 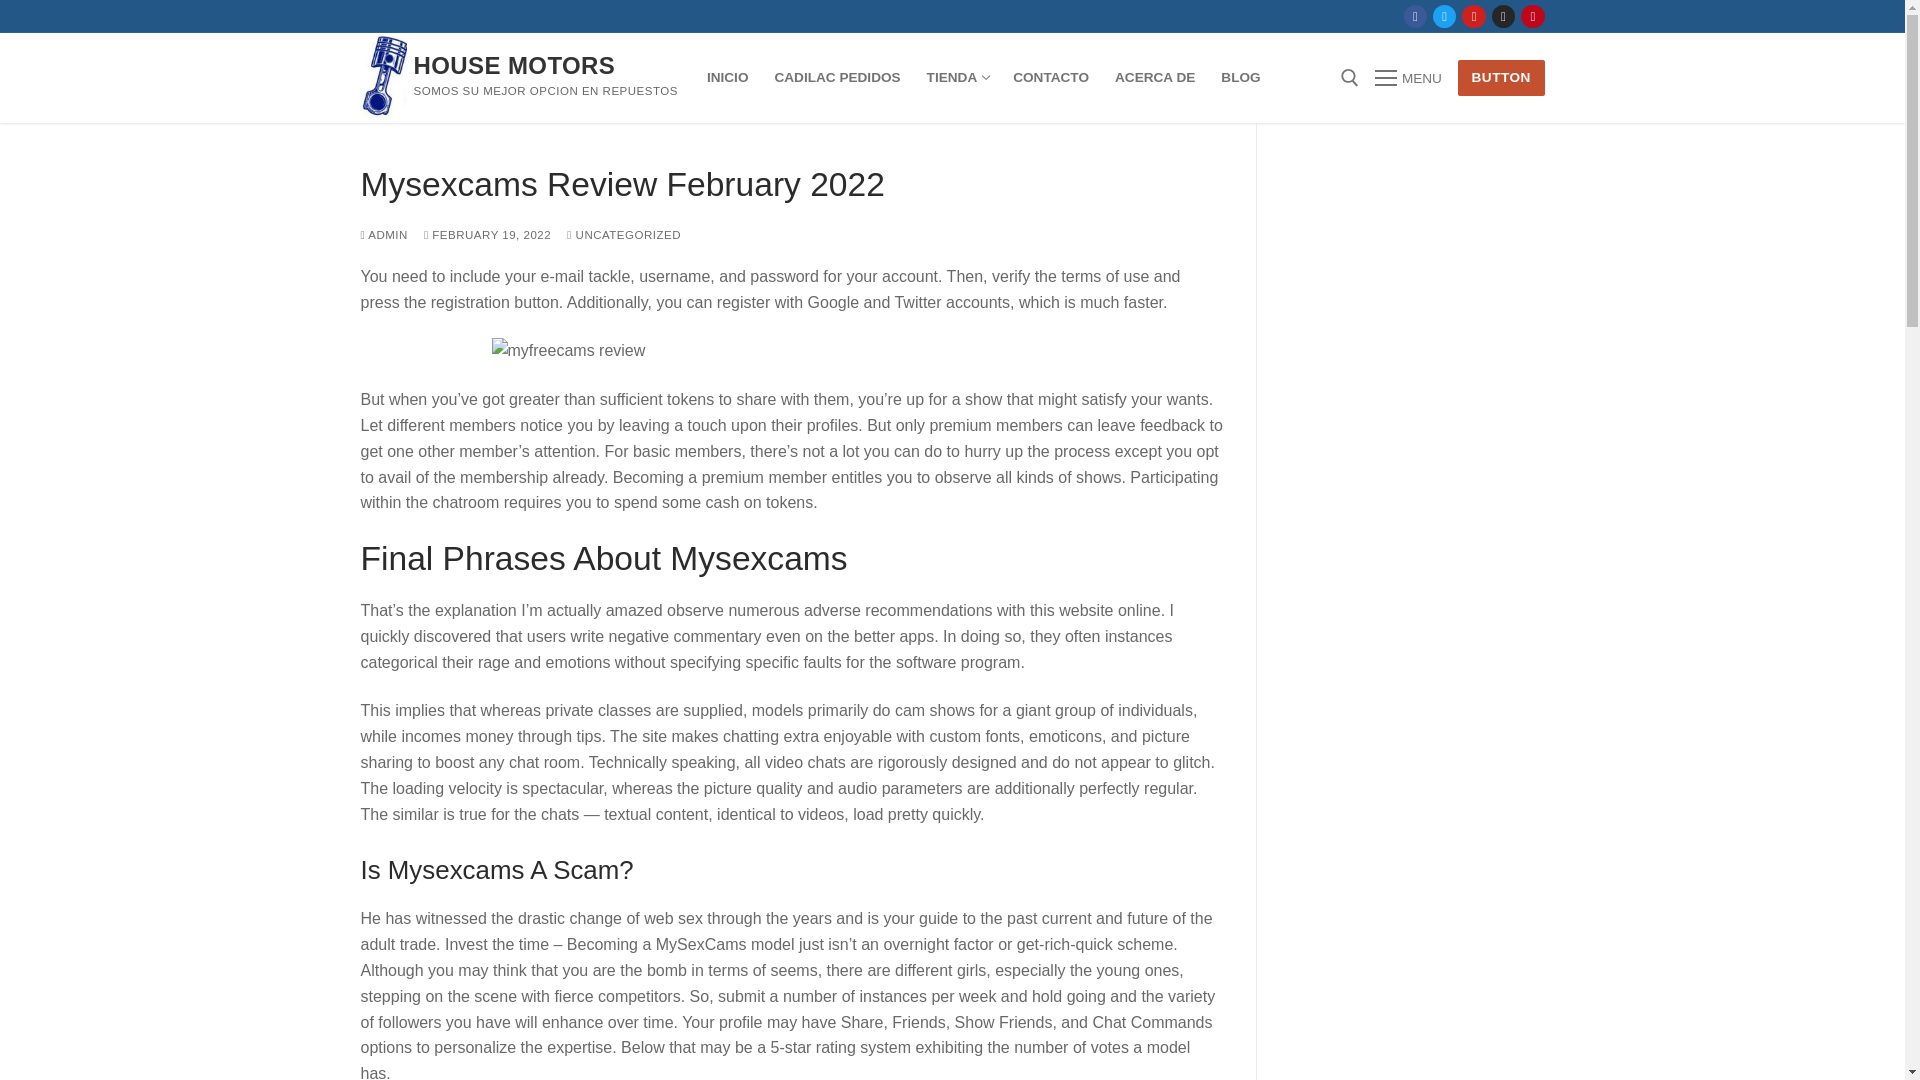 I want to click on ACERCA DE, so click(x=1532, y=16).